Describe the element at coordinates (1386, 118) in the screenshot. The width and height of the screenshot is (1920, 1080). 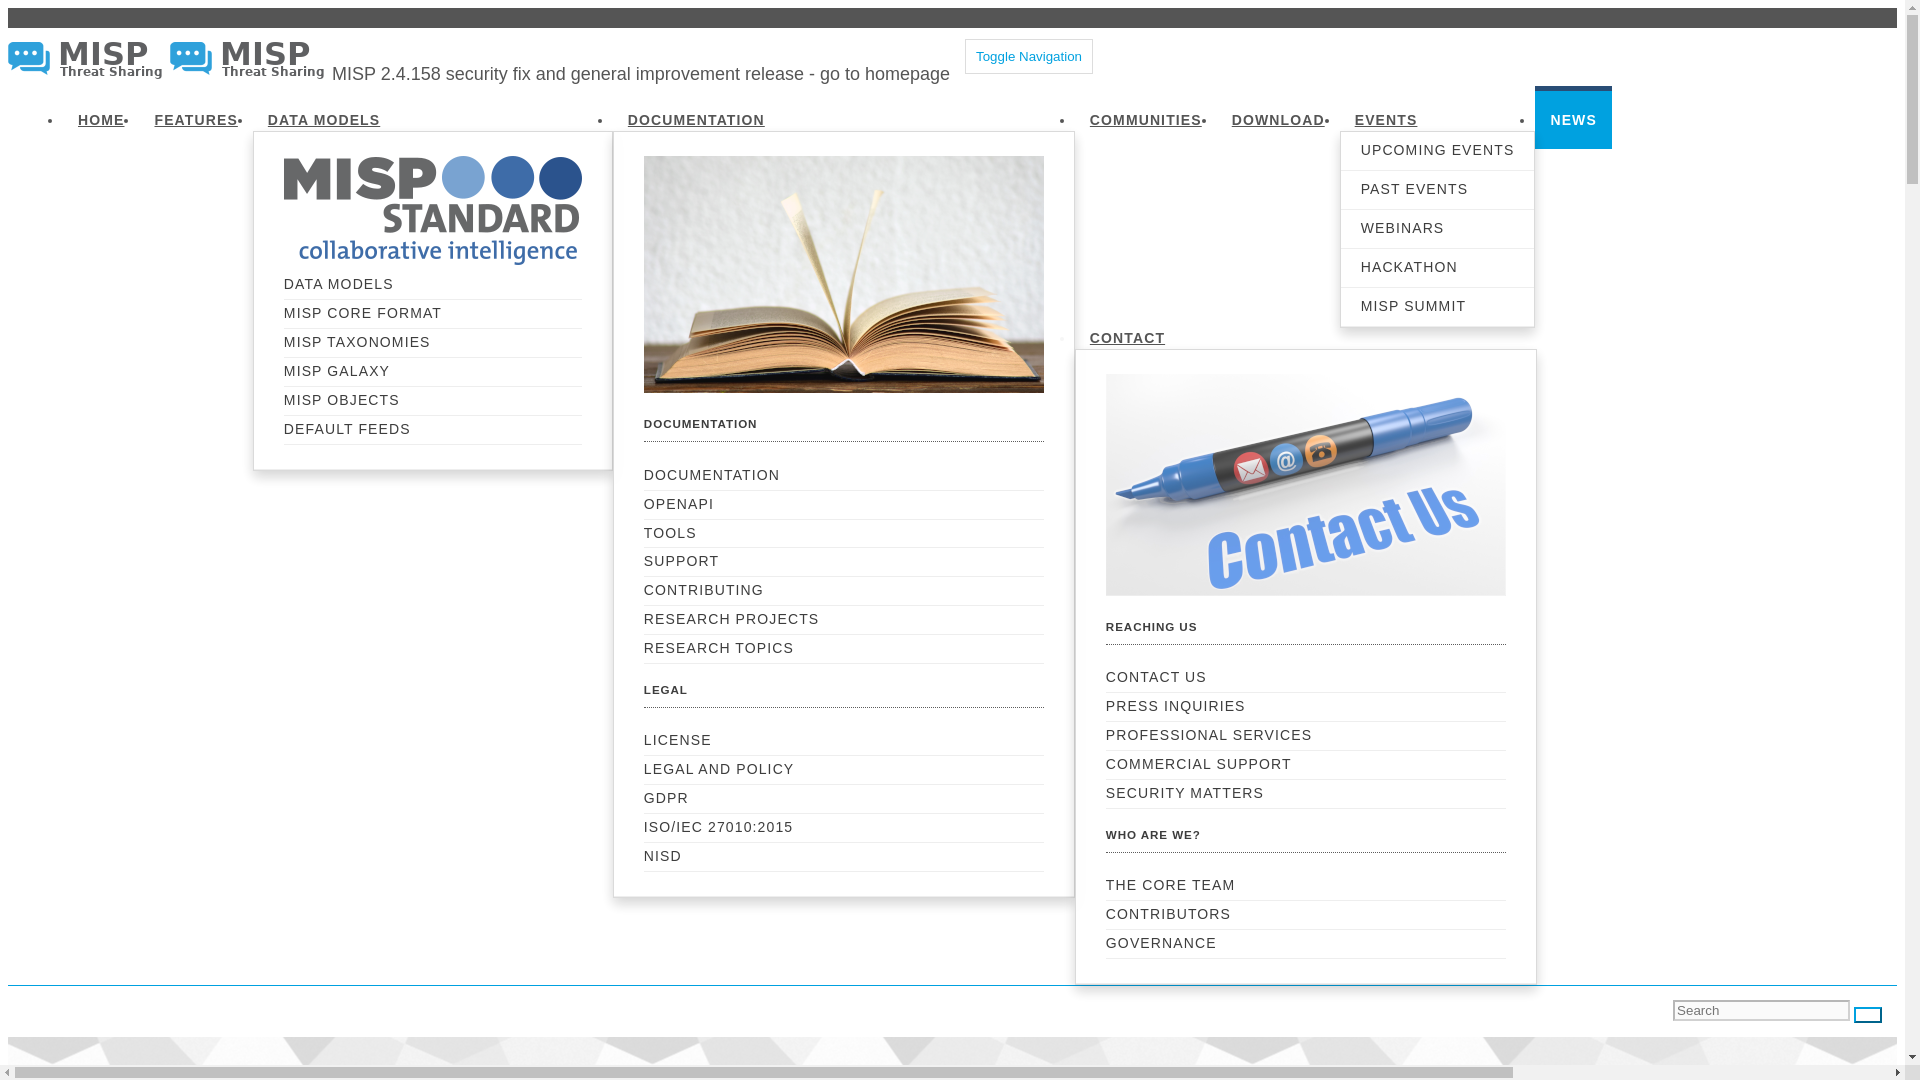
I see `EVENTS` at that location.